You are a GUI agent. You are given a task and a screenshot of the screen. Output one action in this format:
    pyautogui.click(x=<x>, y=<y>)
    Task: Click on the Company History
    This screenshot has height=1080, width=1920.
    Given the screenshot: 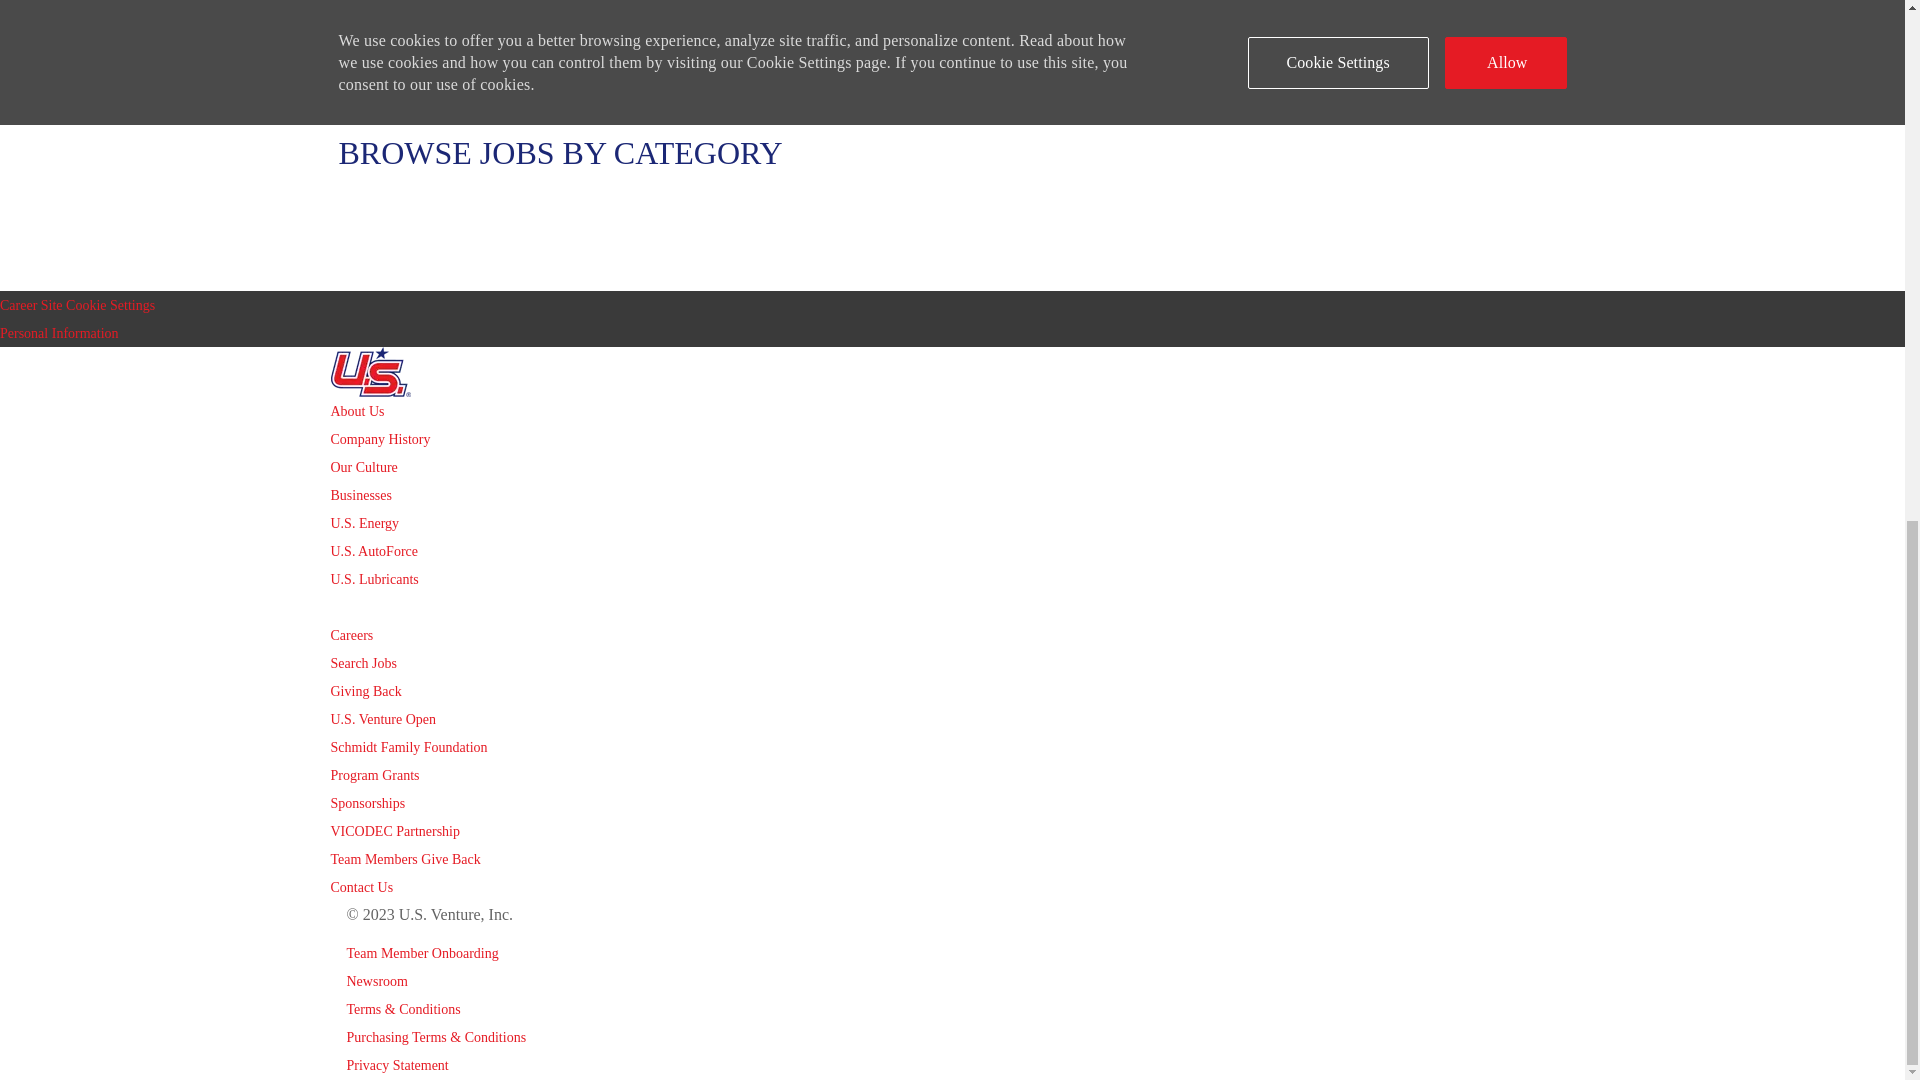 What is the action you would take?
    pyautogui.click(x=380, y=440)
    